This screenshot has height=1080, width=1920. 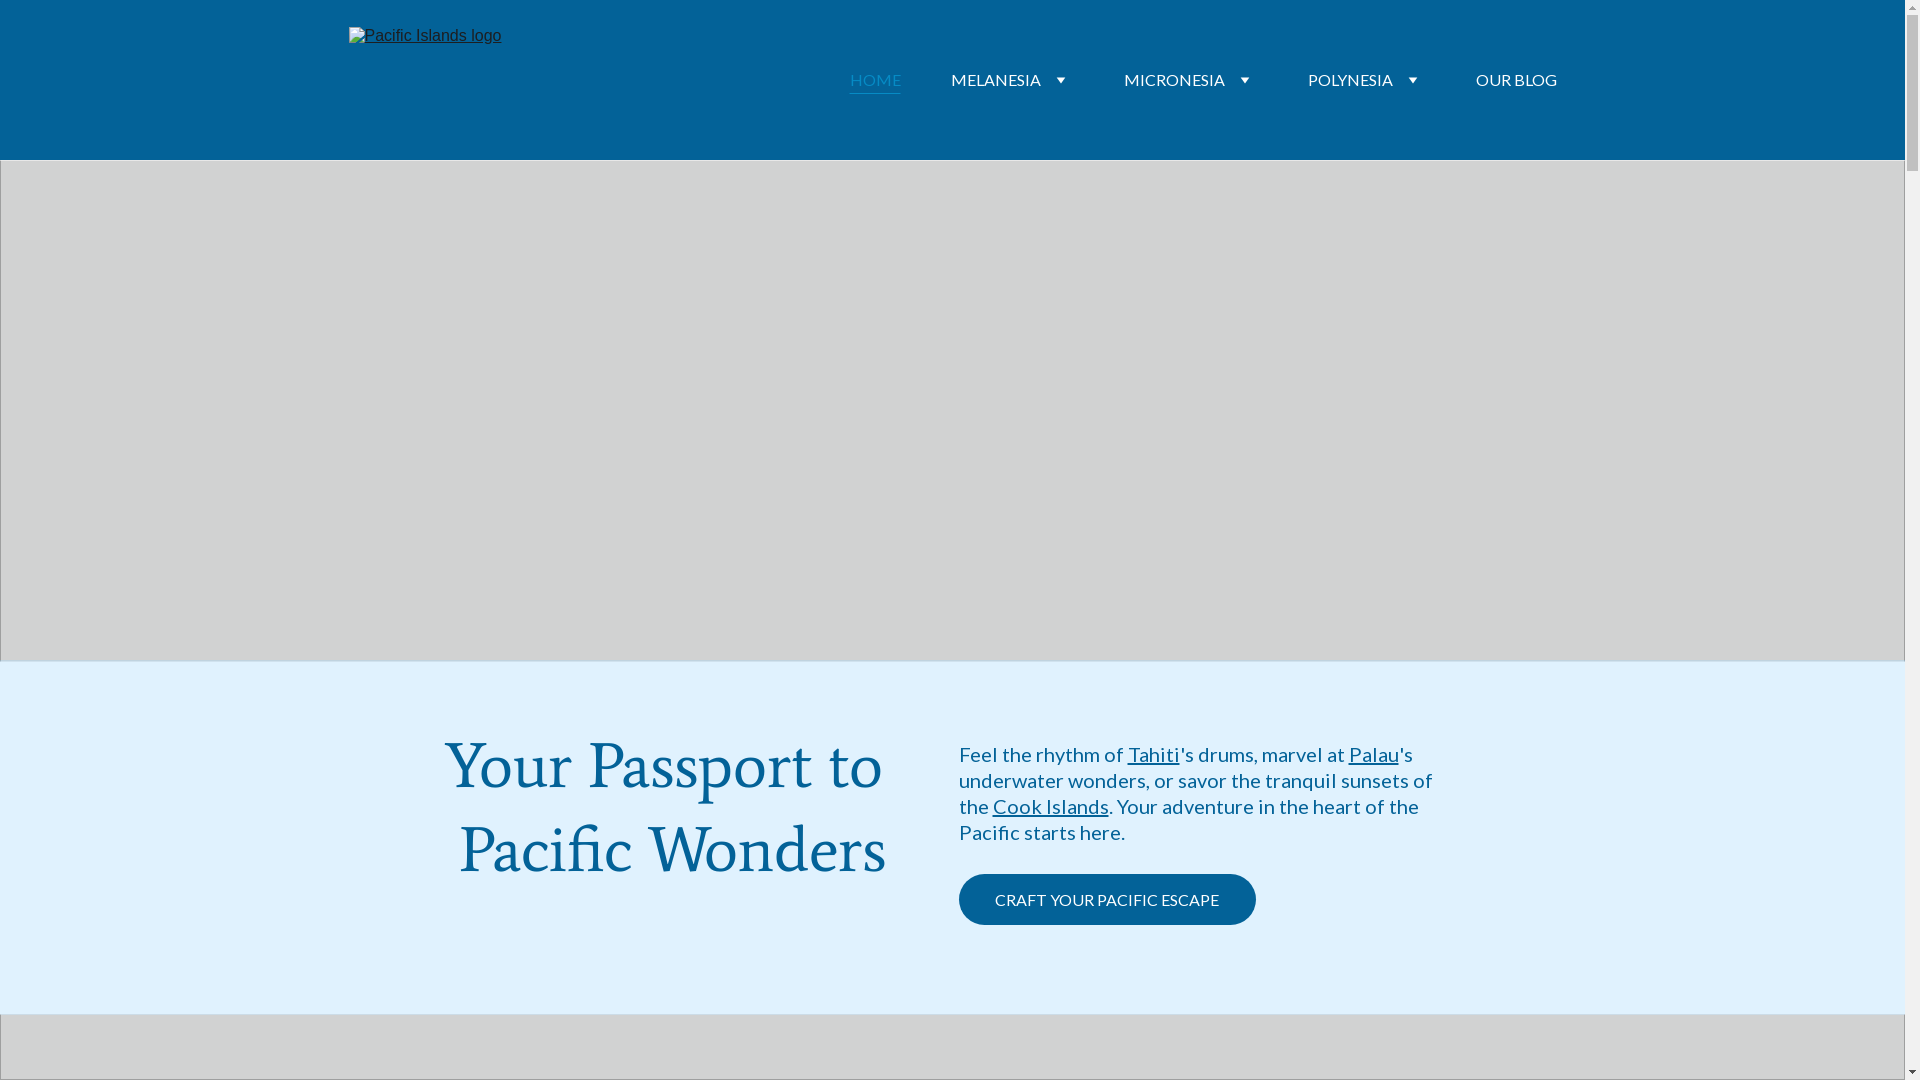 I want to click on Cook Islands, so click(x=1050, y=806).